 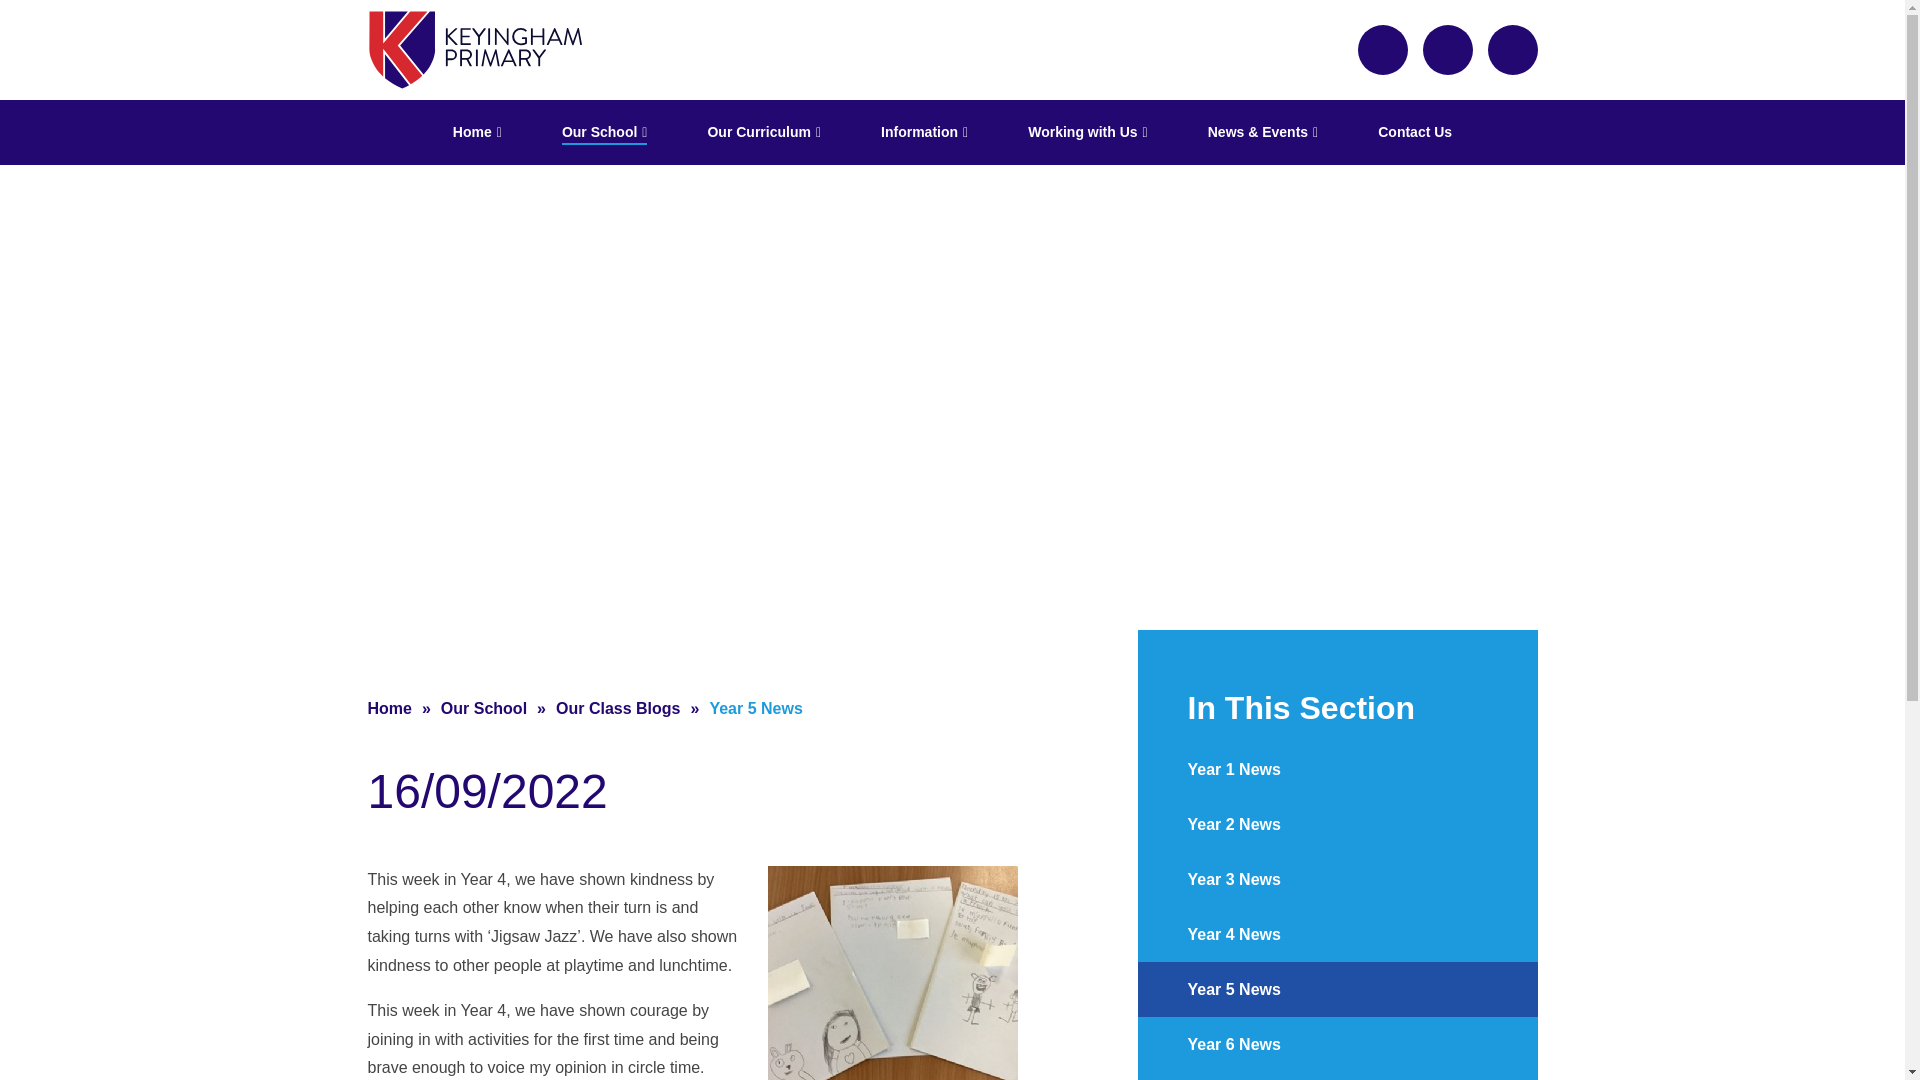 What do you see at coordinates (1447, 49) in the screenshot?
I see `Instagram` at bounding box center [1447, 49].